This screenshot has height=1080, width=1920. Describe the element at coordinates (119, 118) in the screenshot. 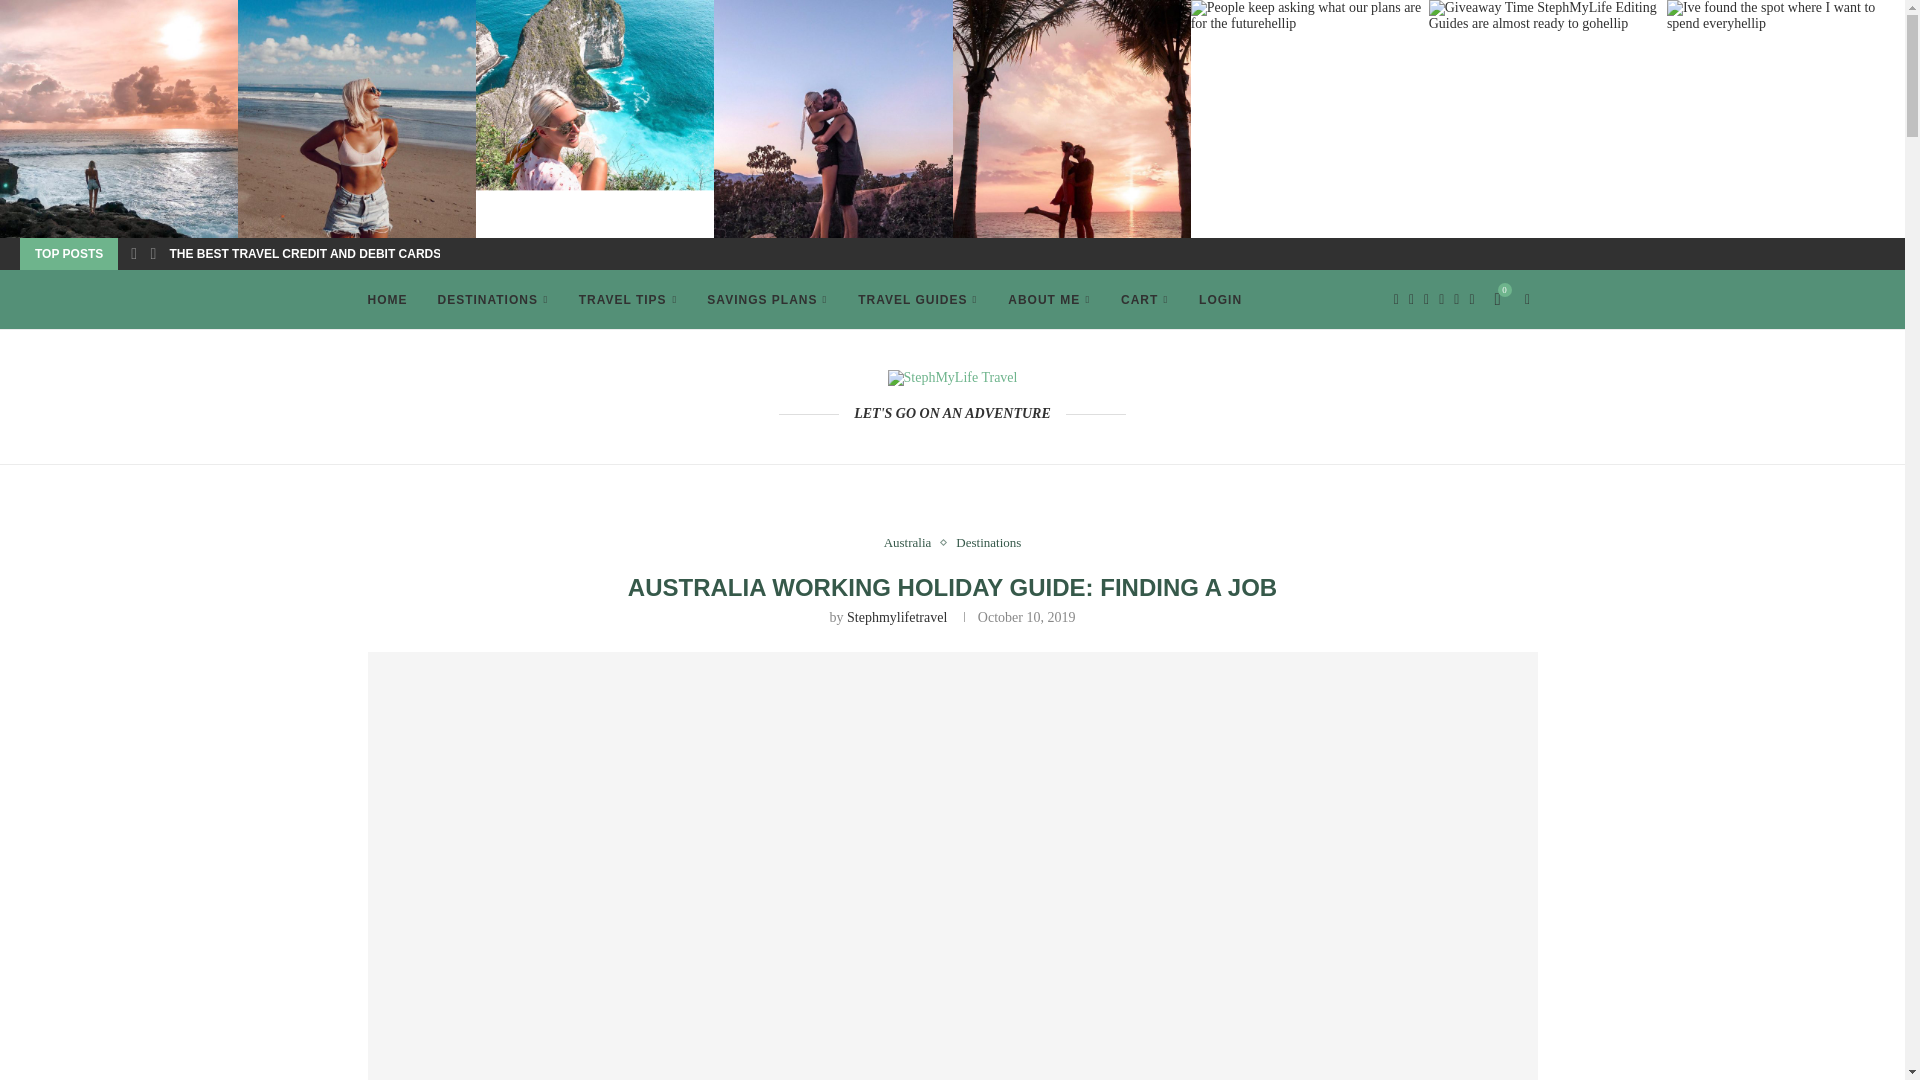

I see `Ive realised I spend most of my time confused abouthellip` at that location.